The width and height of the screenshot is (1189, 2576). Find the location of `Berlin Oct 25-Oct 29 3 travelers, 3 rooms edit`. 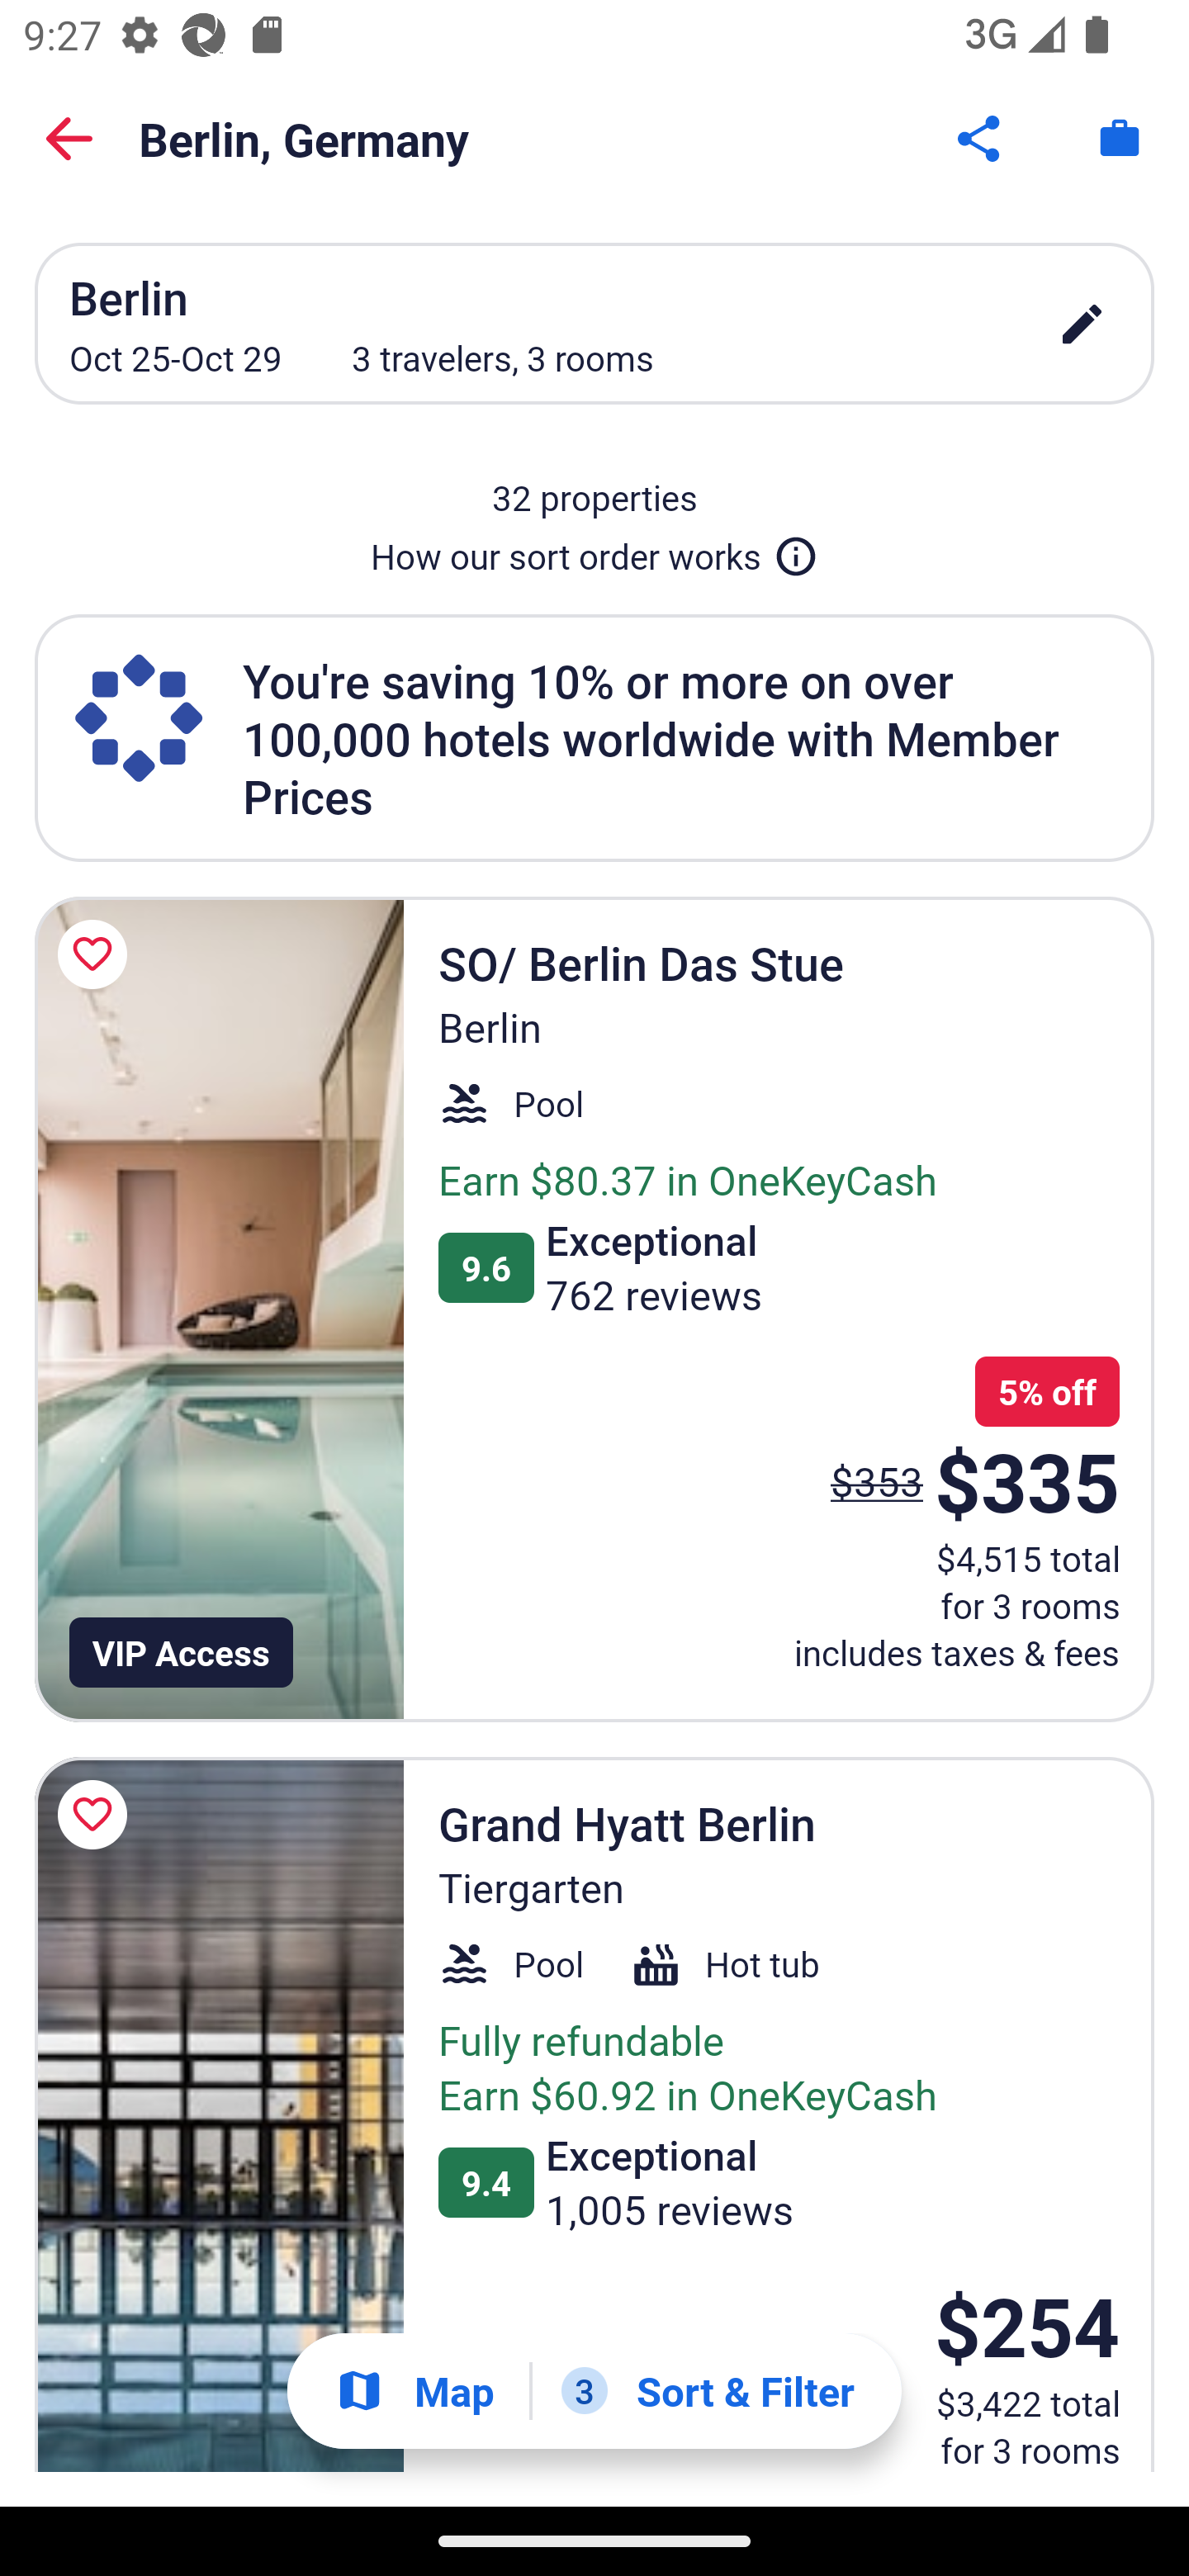

Berlin Oct 25-Oct 29 3 travelers, 3 rooms edit is located at coordinates (594, 323).